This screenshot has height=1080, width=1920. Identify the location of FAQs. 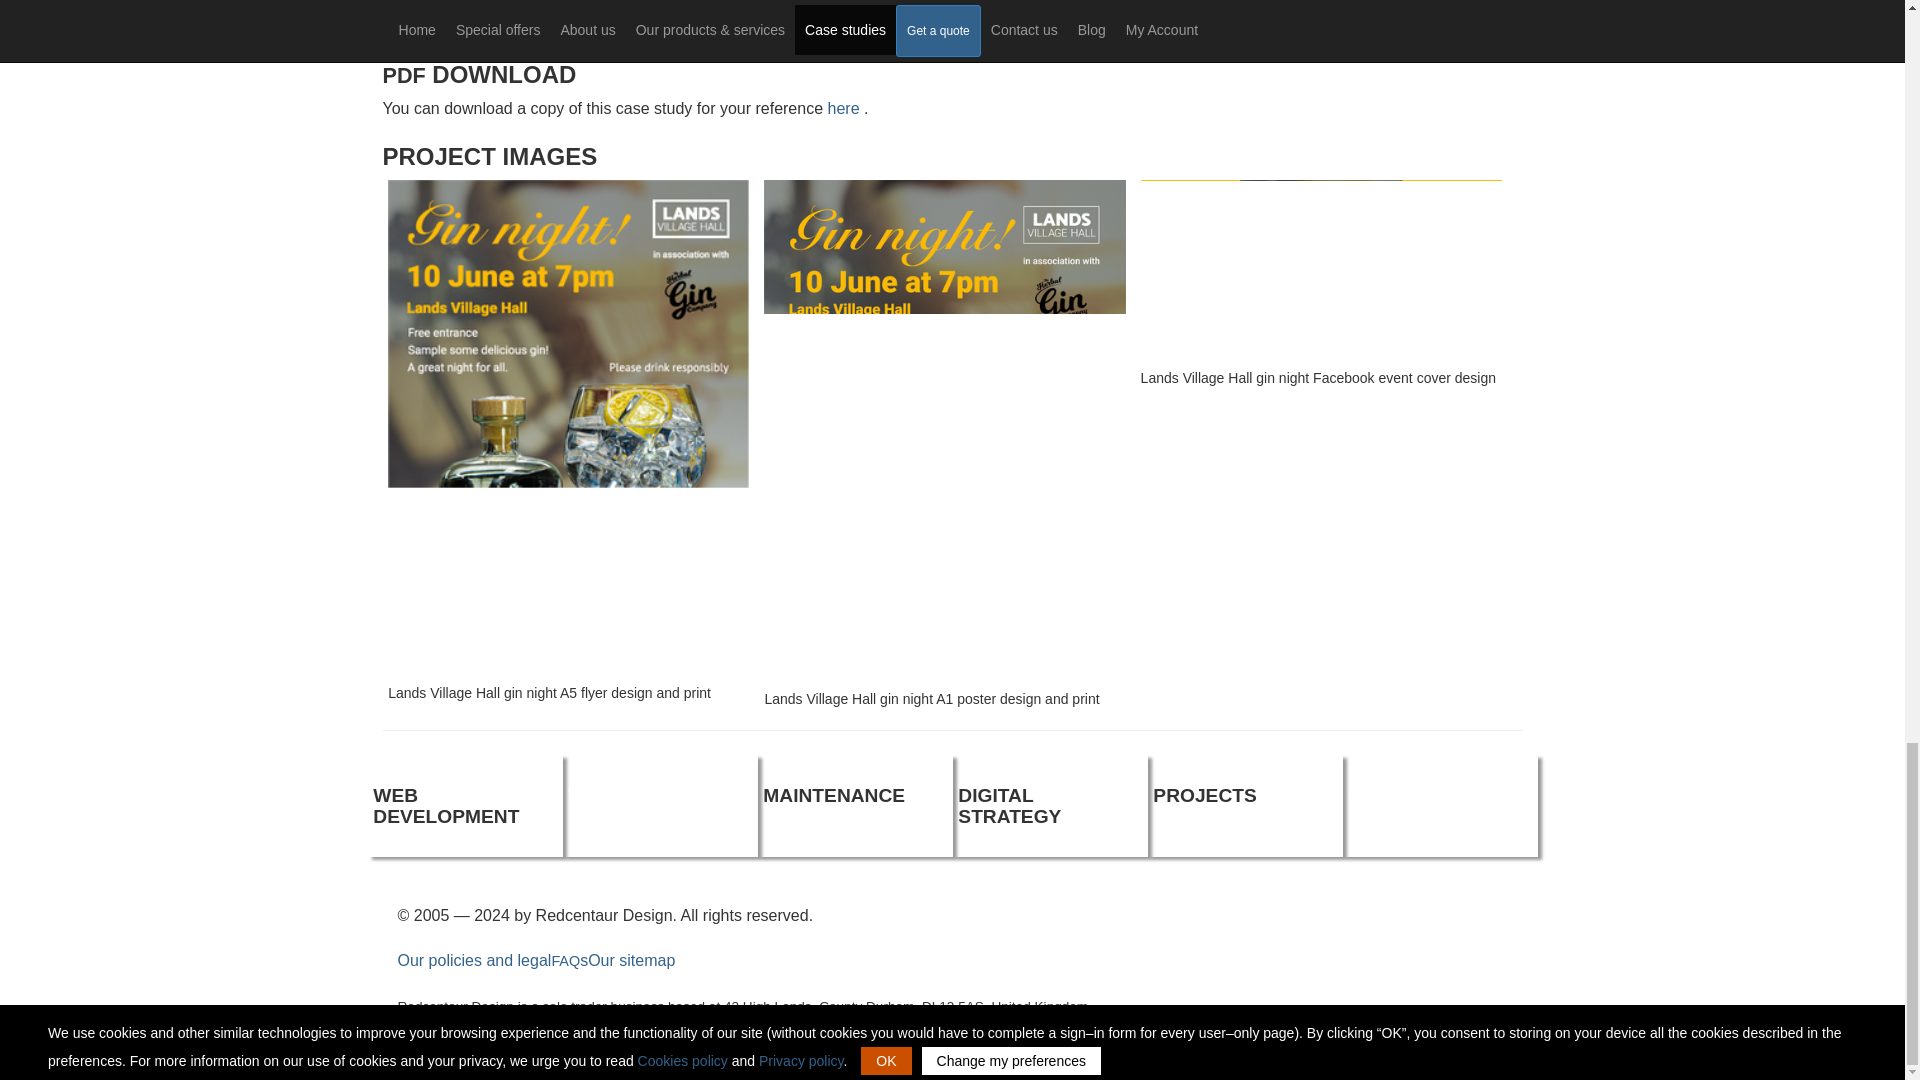
(569, 960).